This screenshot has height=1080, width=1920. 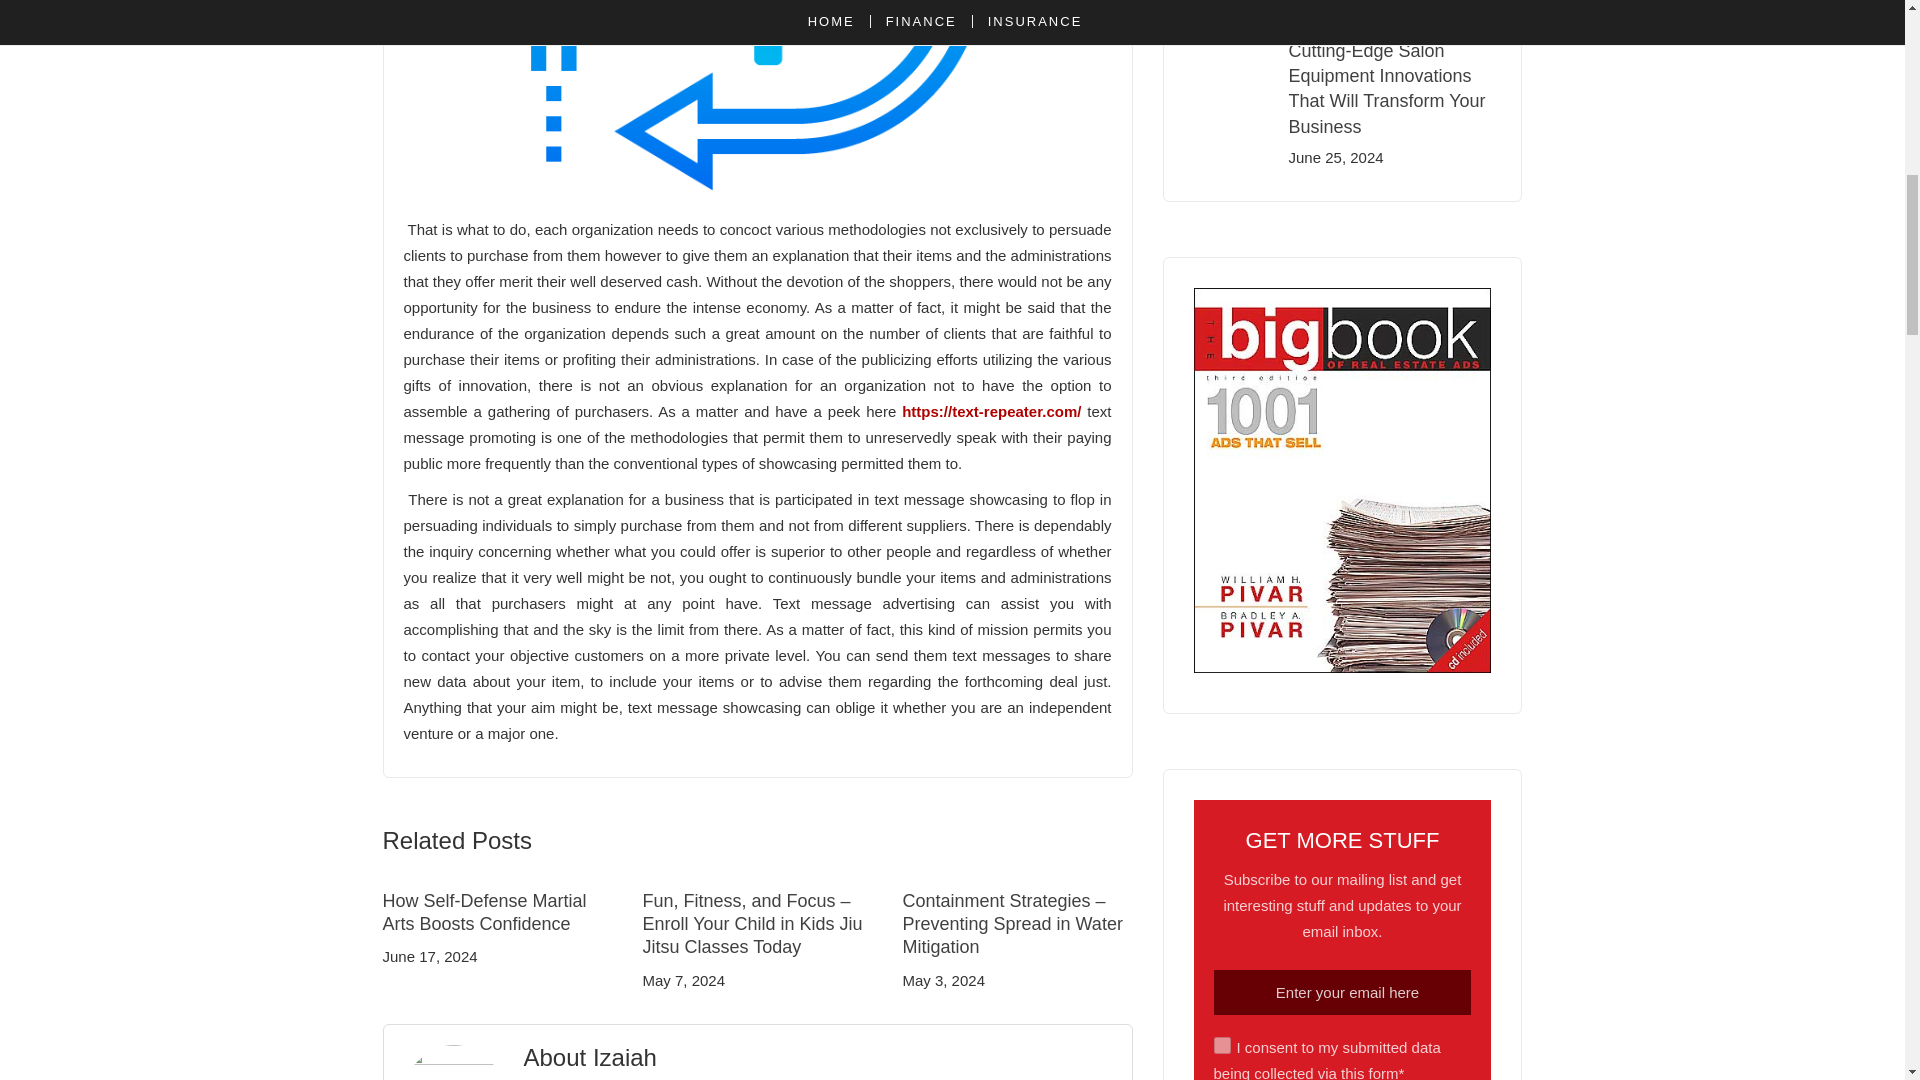 What do you see at coordinates (1342, 992) in the screenshot?
I see `Enter your email here` at bounding box center [1342, 992].